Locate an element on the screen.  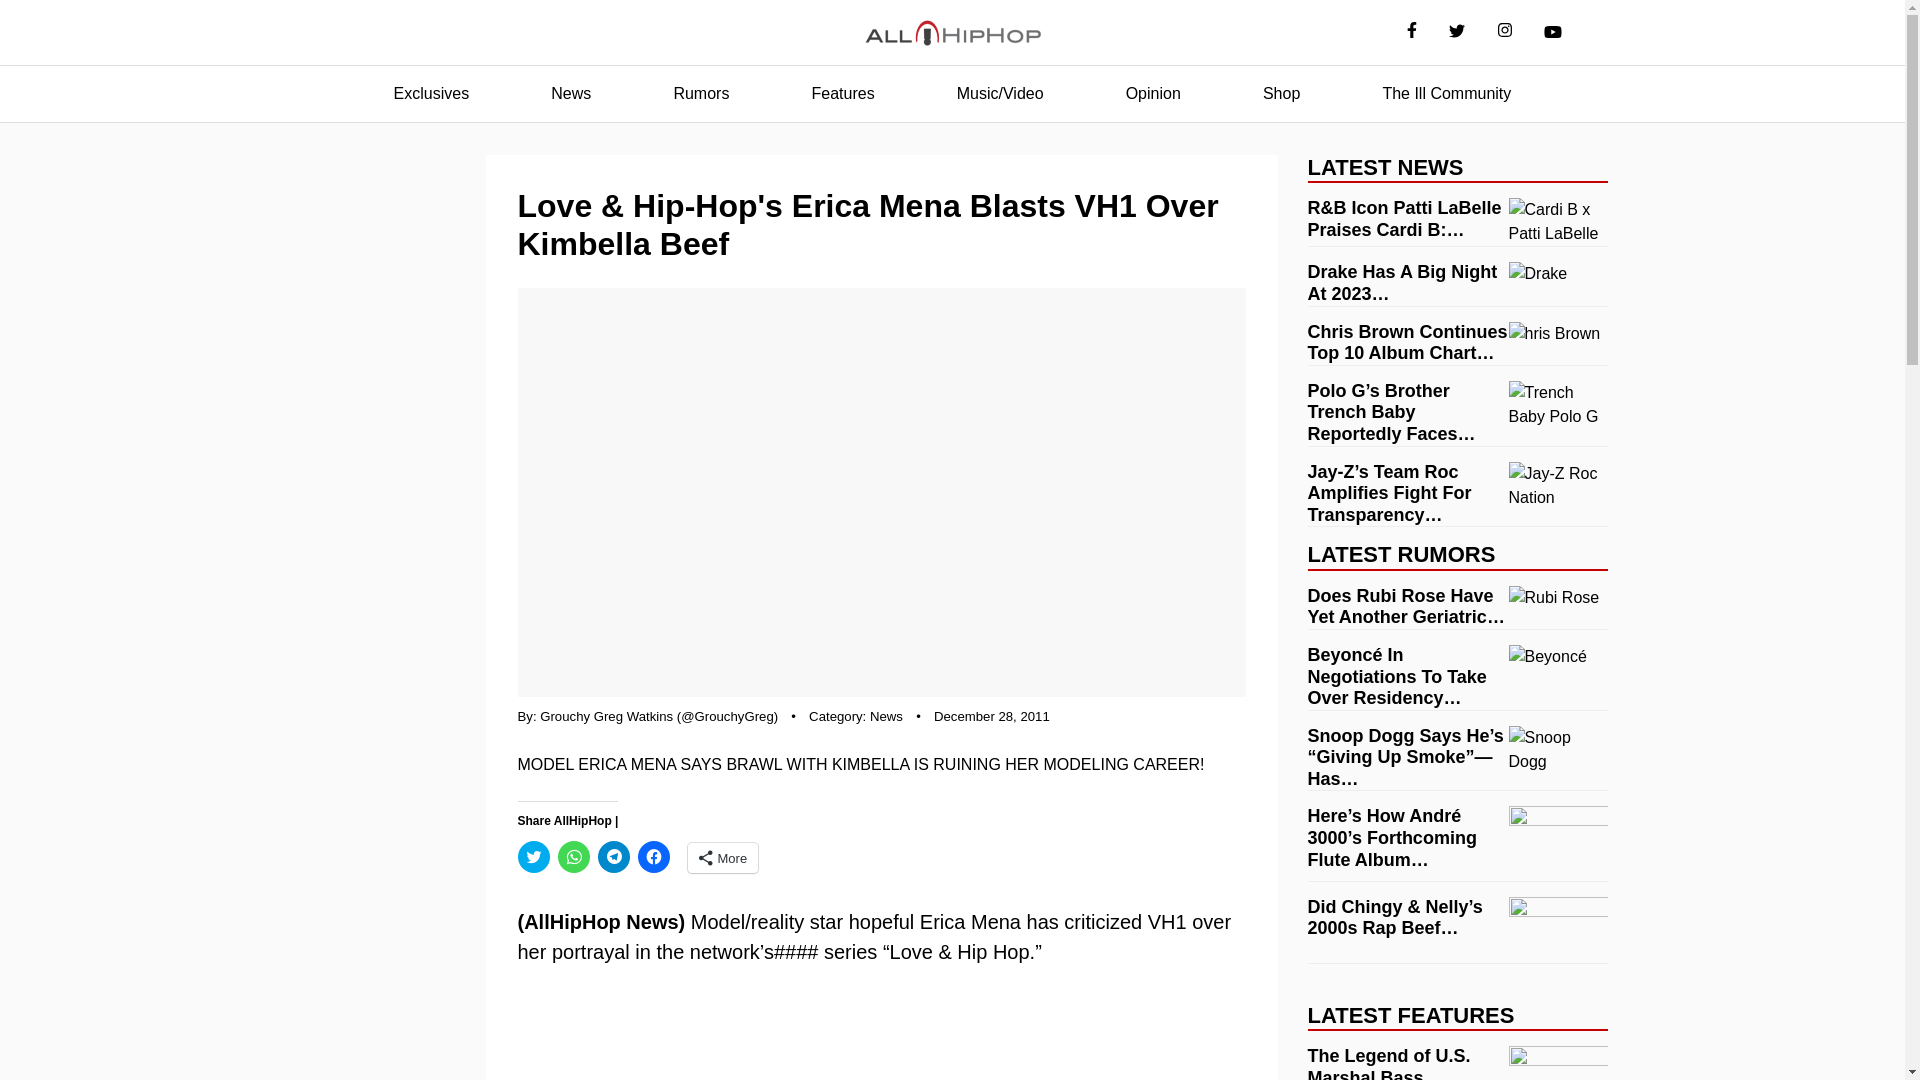
Features is located at coordinates (842, 94).